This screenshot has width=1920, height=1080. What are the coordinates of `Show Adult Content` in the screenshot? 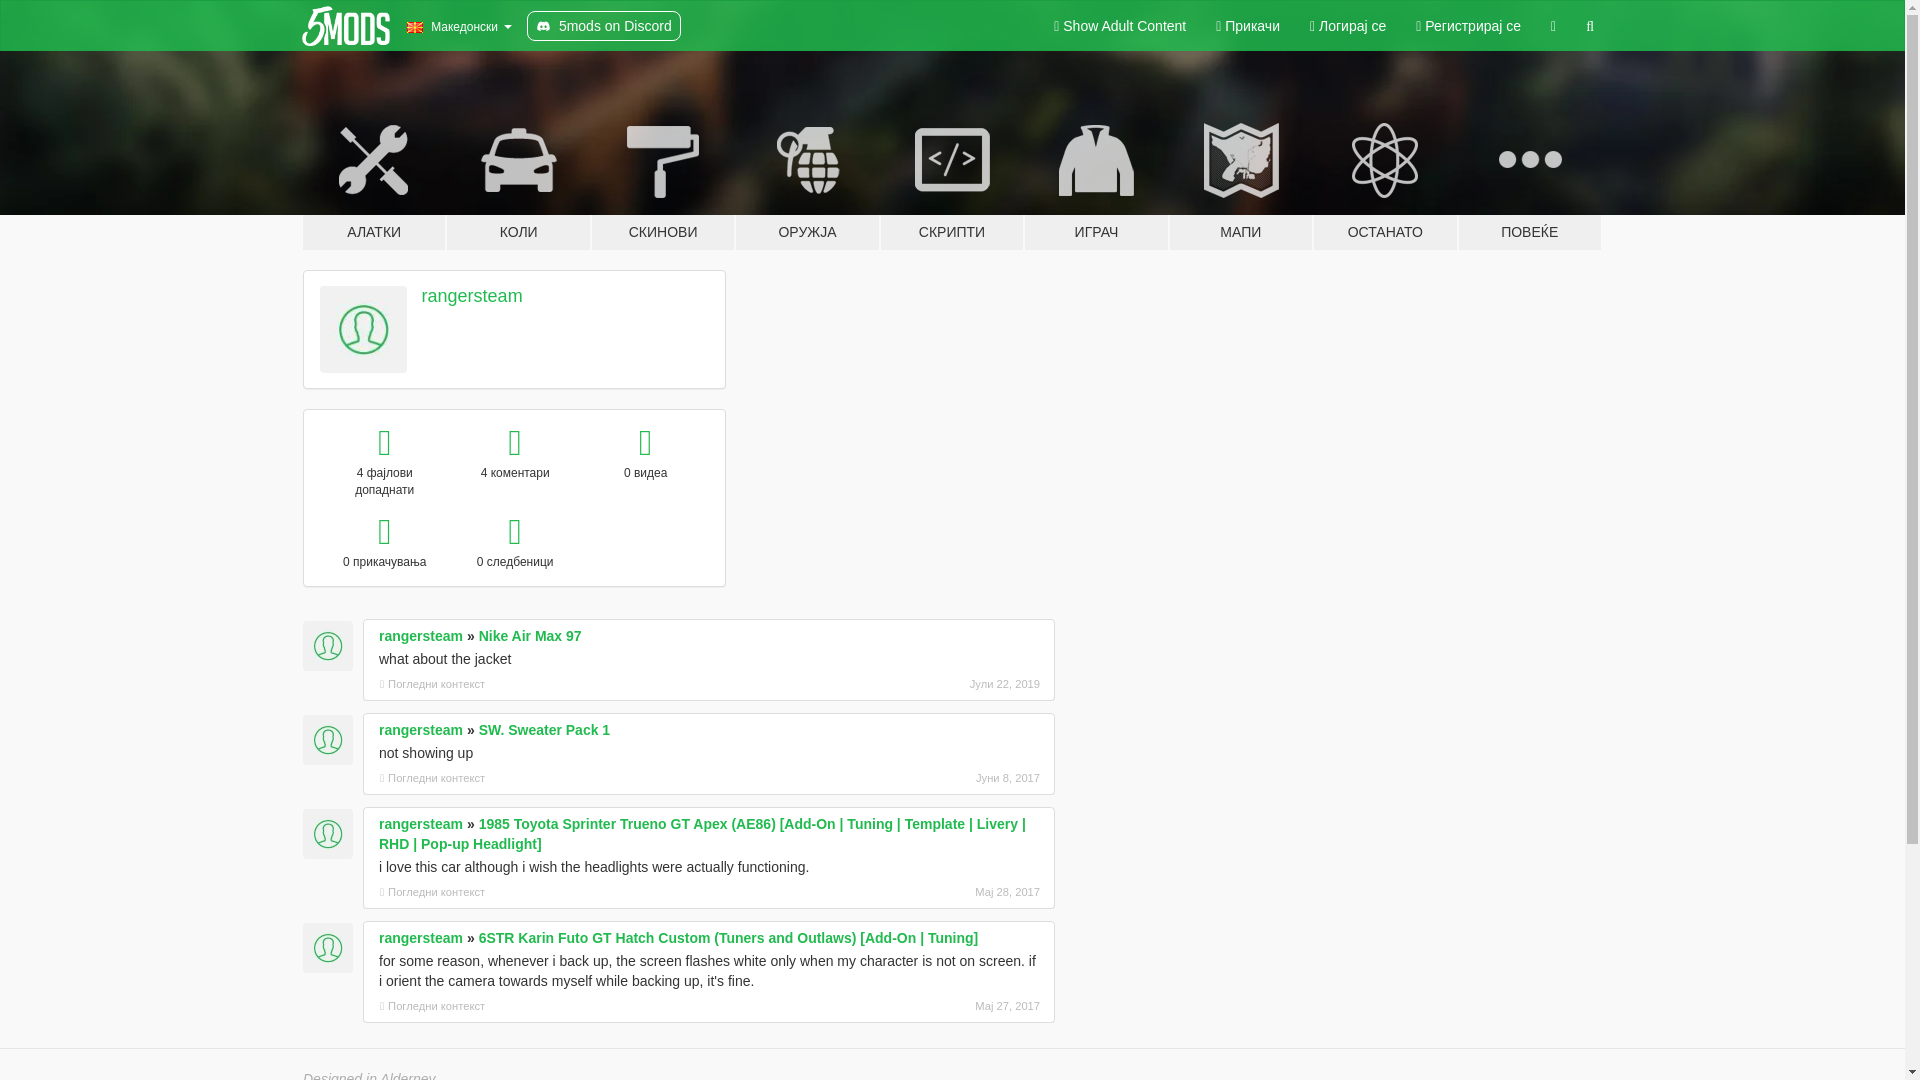 It's located at (1120, 26).